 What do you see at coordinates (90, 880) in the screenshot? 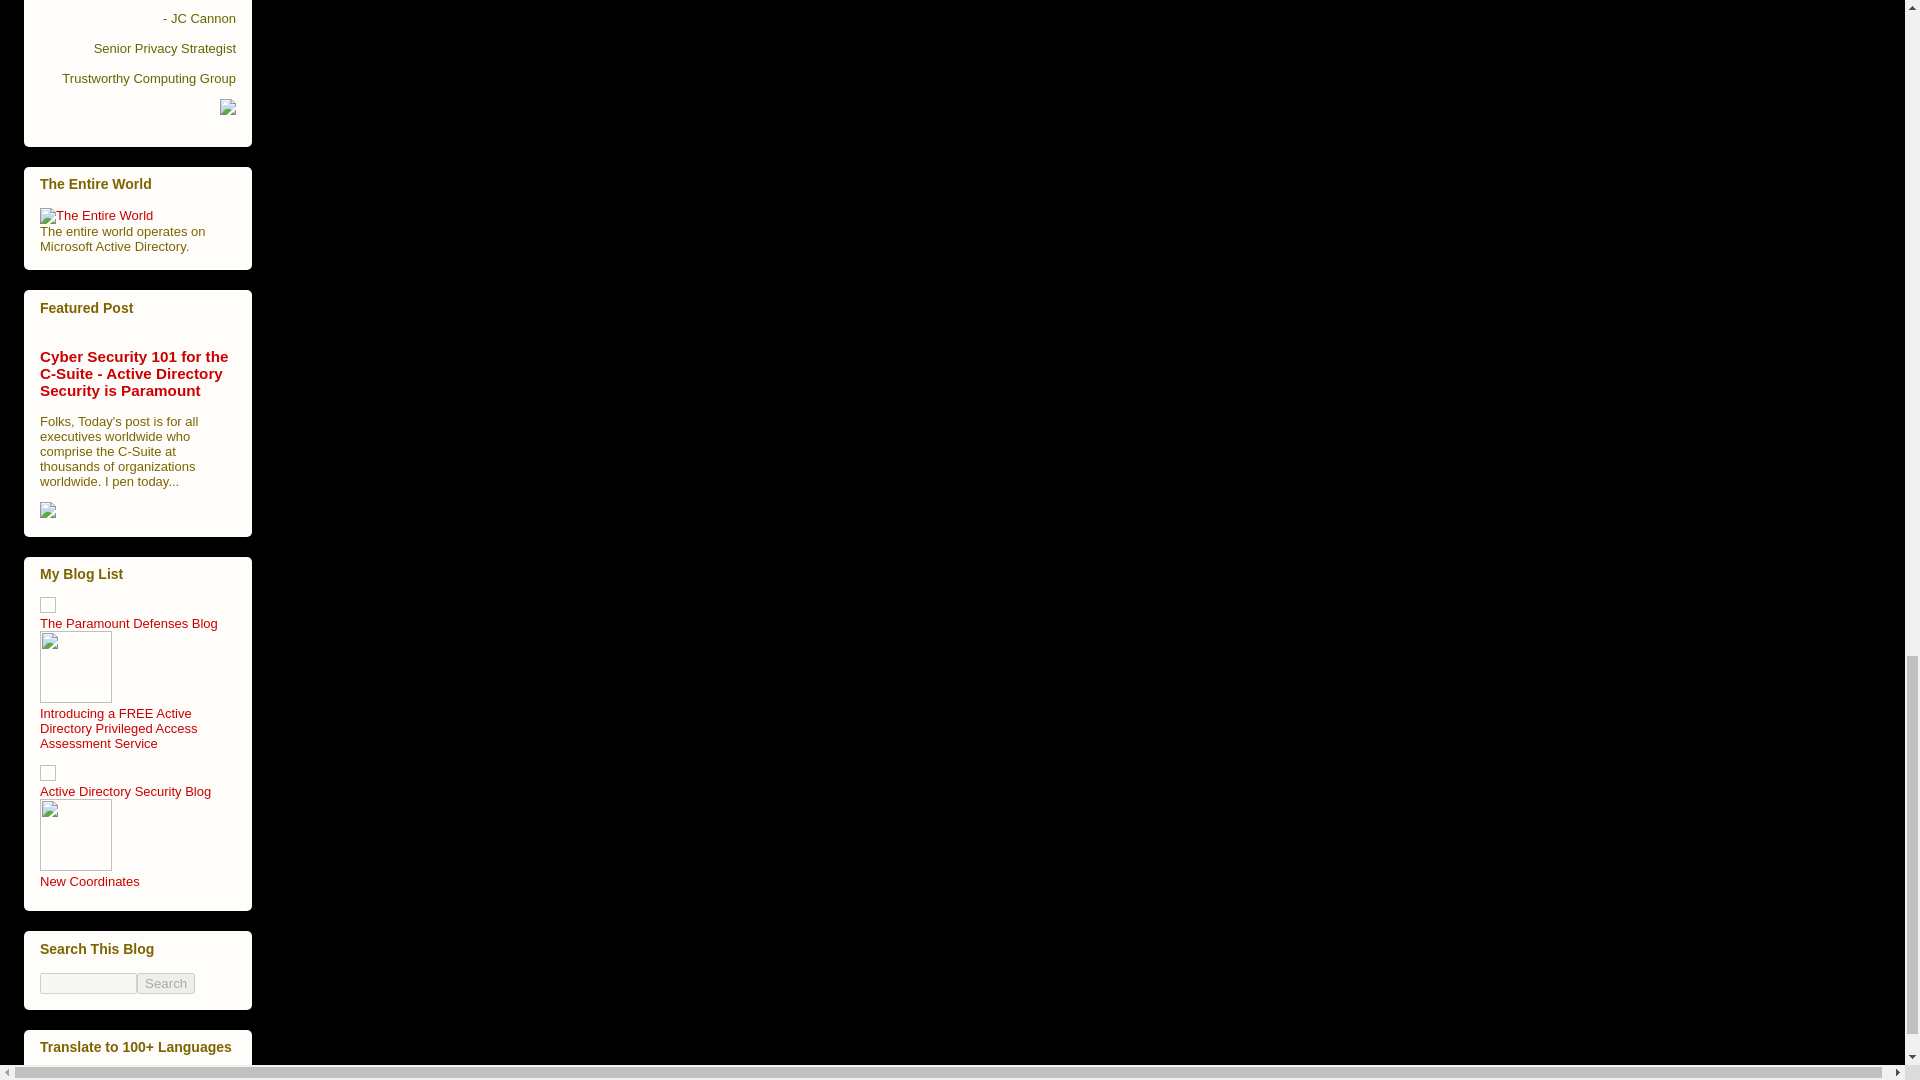
I see `New Coordinates` at bounding box center [90, 880].